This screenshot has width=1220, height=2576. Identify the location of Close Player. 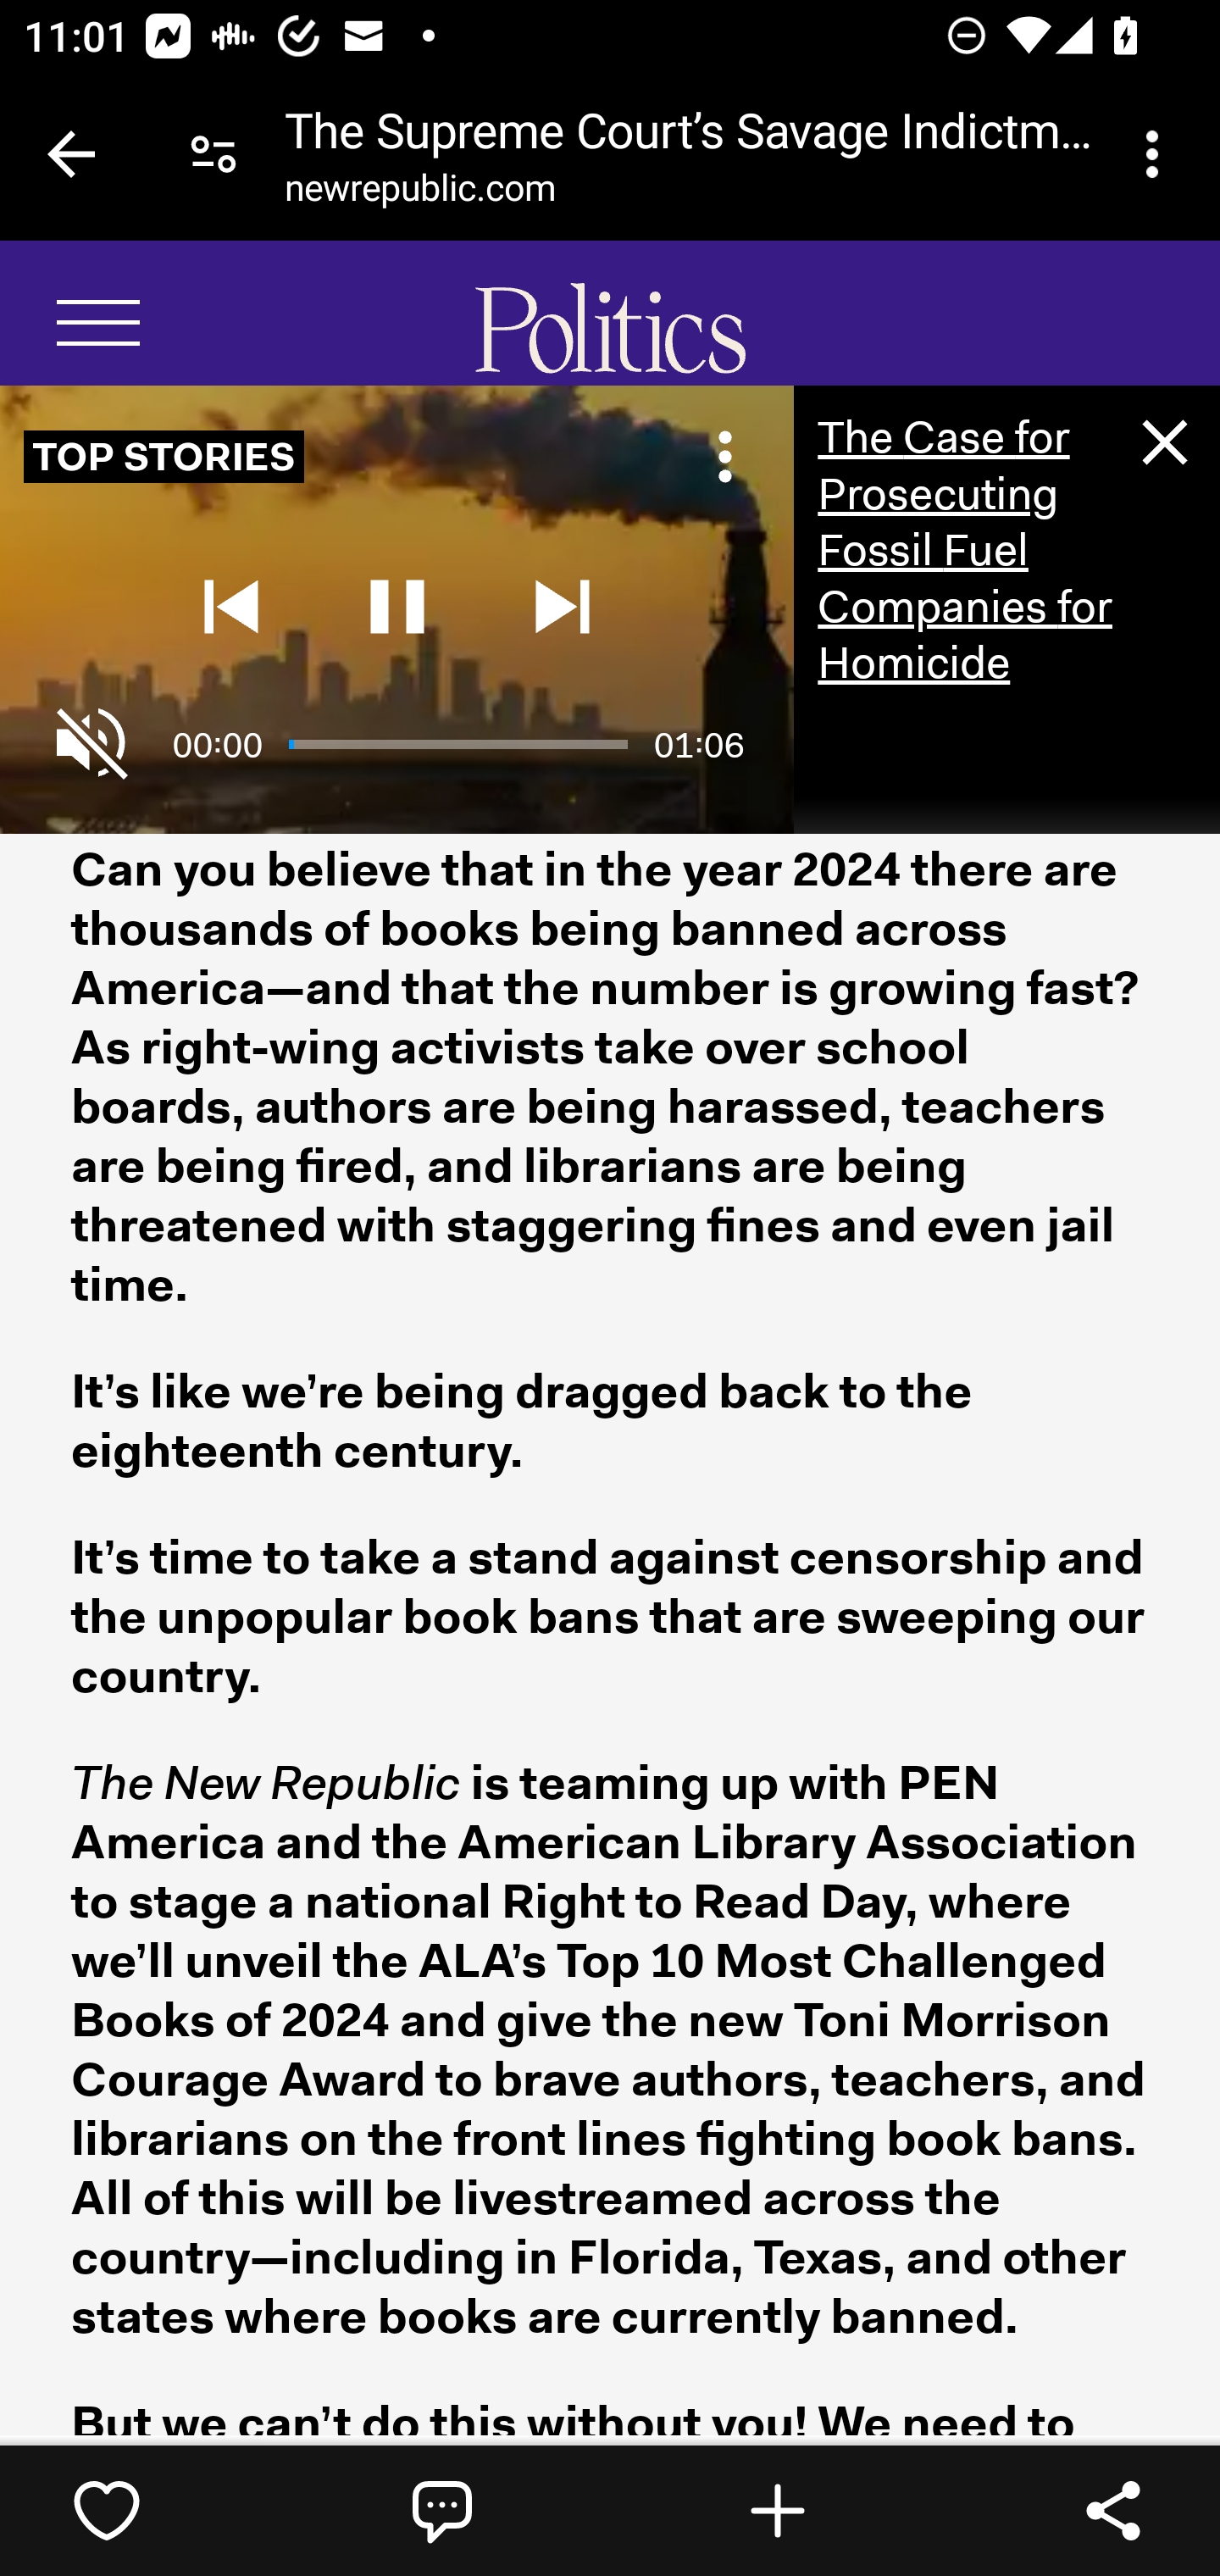
(1162, 446).